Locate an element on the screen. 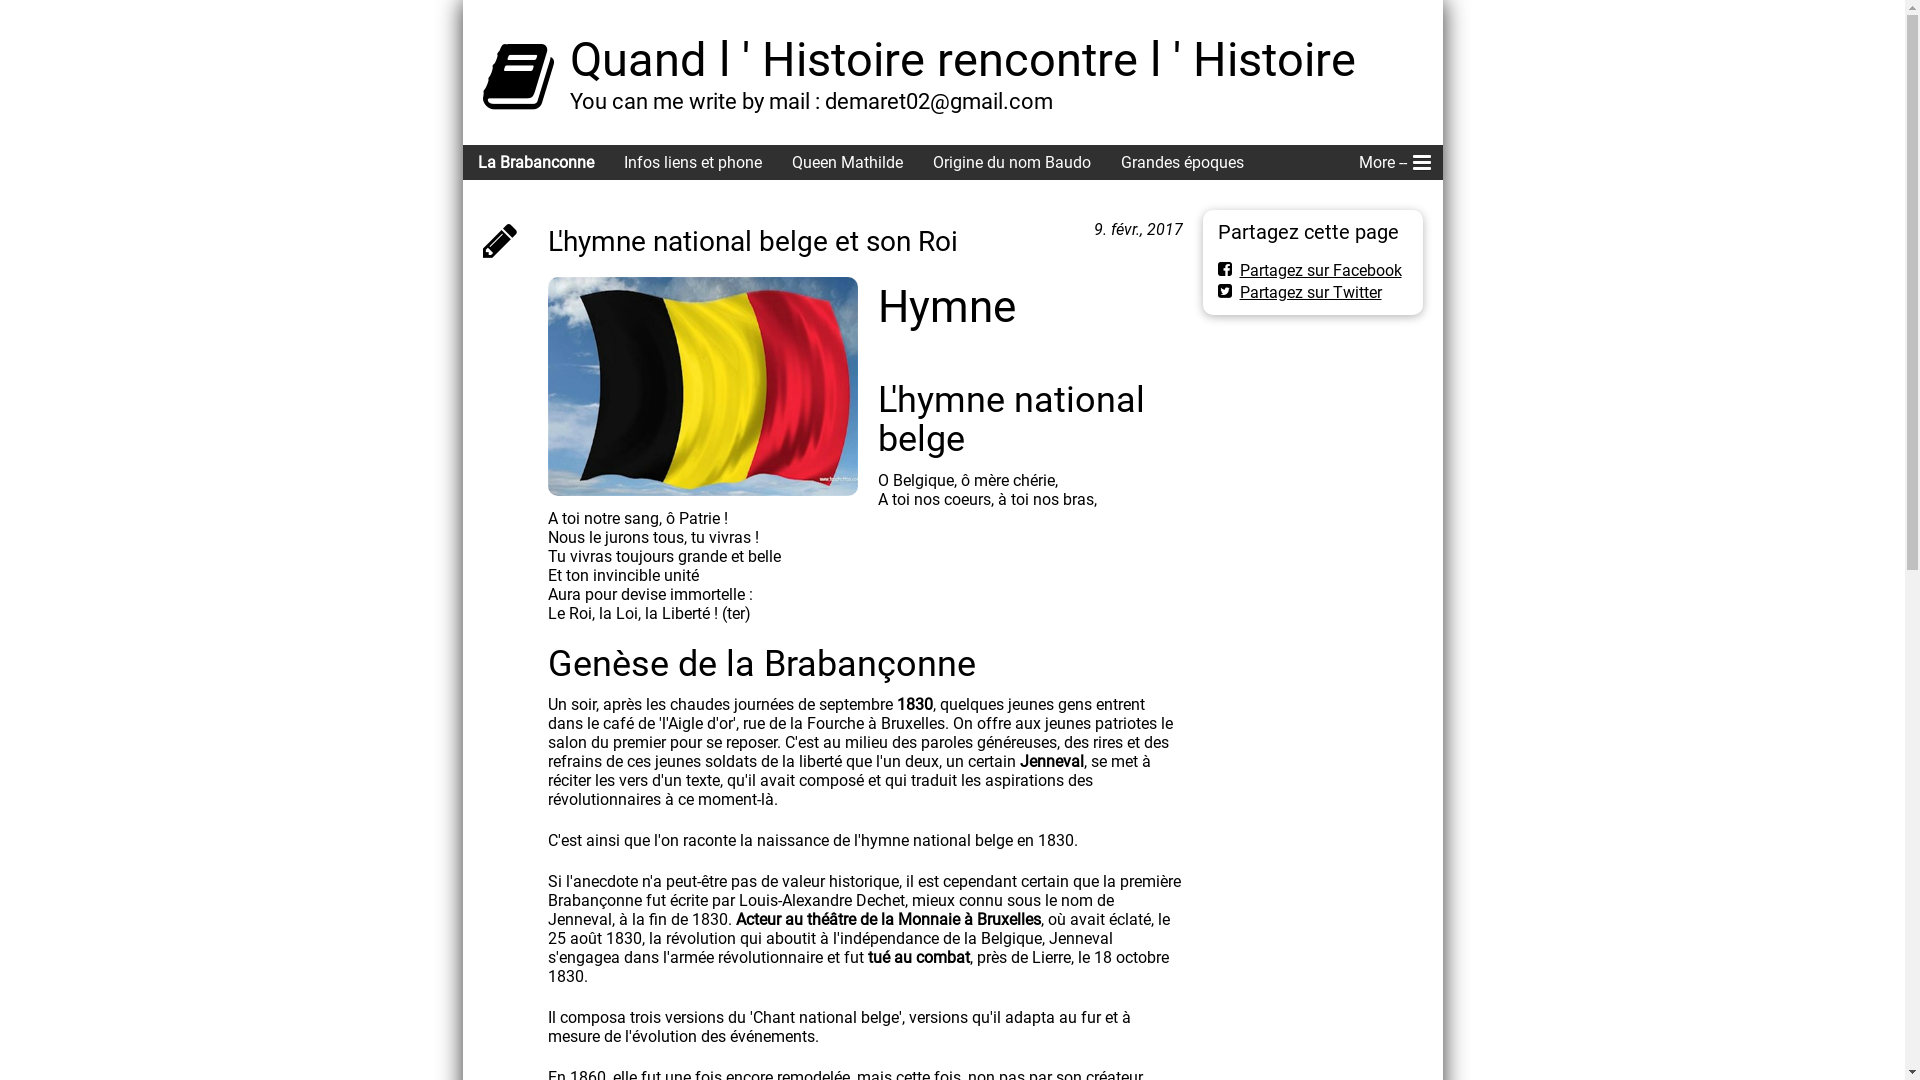 The width and height of the screenshot is (1920, 1080). Quand l ' Histoire rencontre l ' Histoire is located at coordinates (963, 60).